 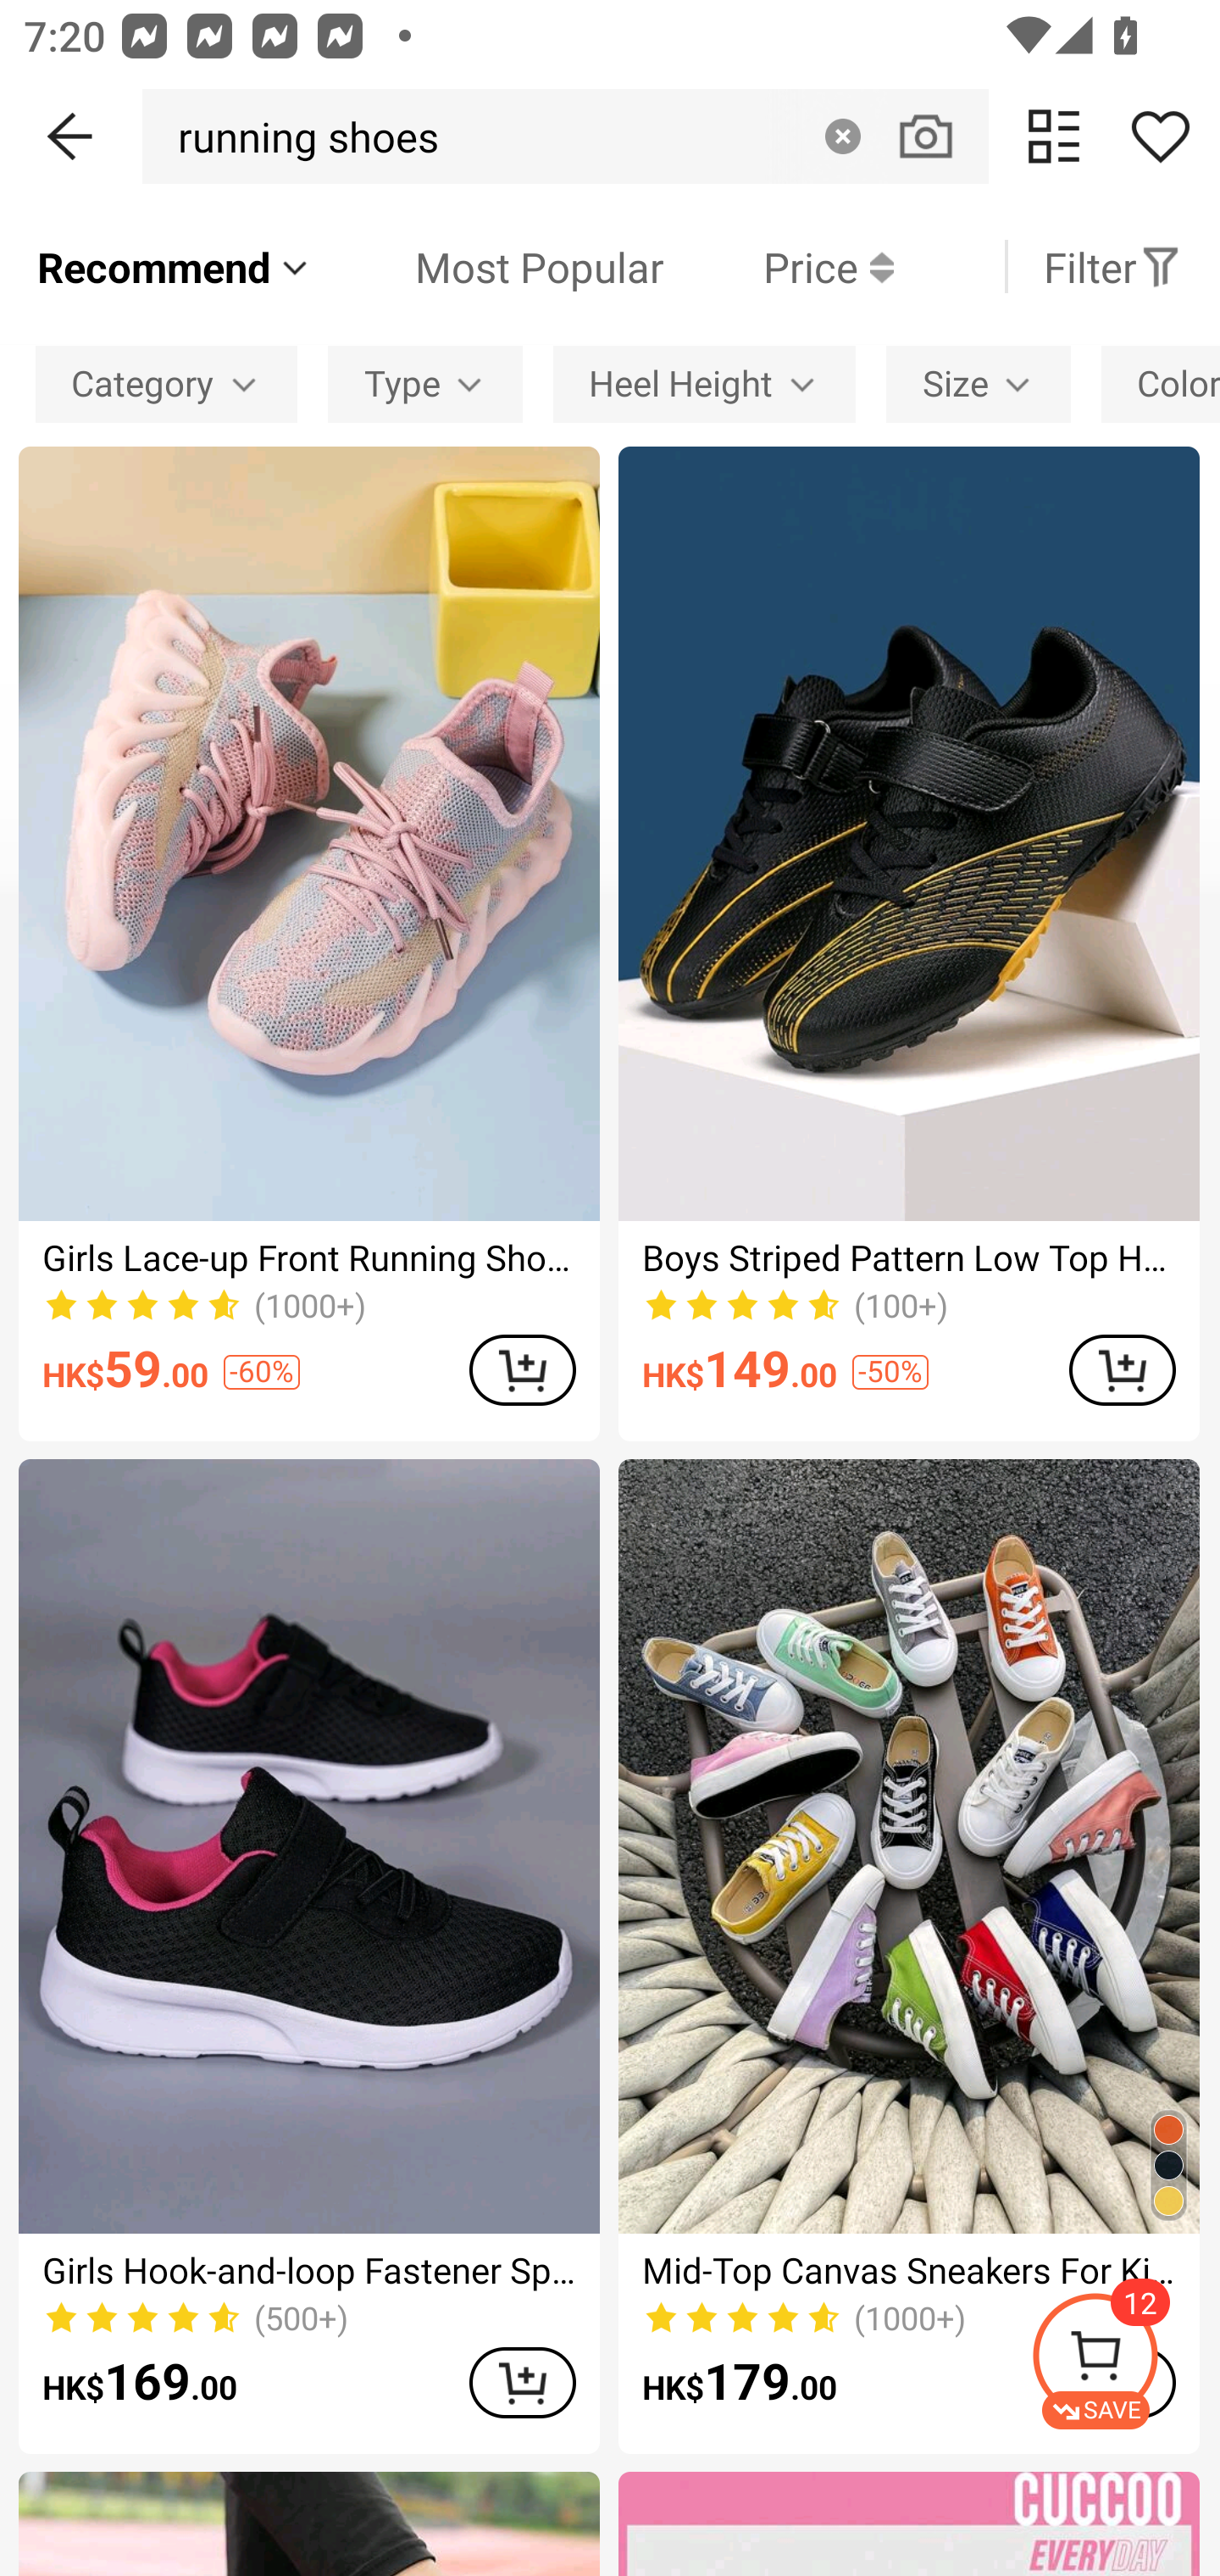 I want to click on Price, so click(x=779, y=266).